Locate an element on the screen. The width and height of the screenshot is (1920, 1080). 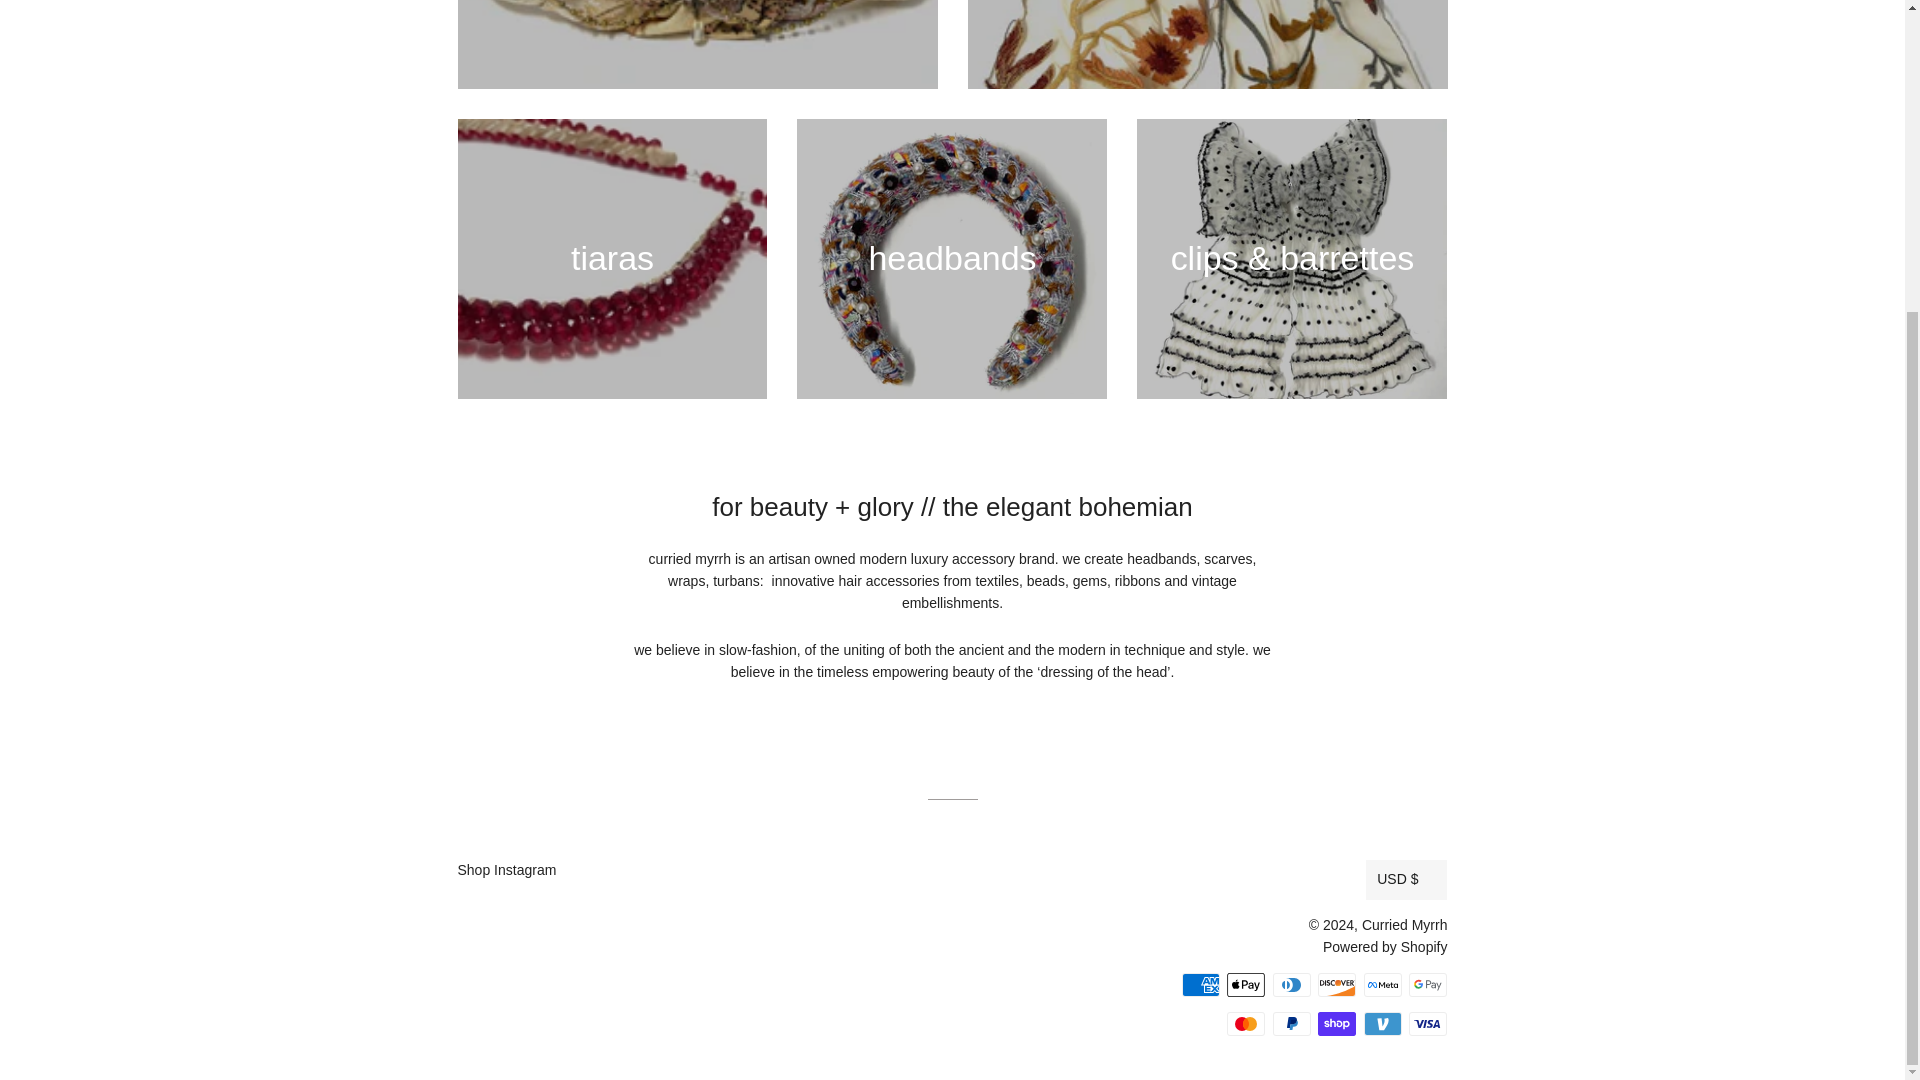
Shop Pay is located at coordinates (1336, 1023).